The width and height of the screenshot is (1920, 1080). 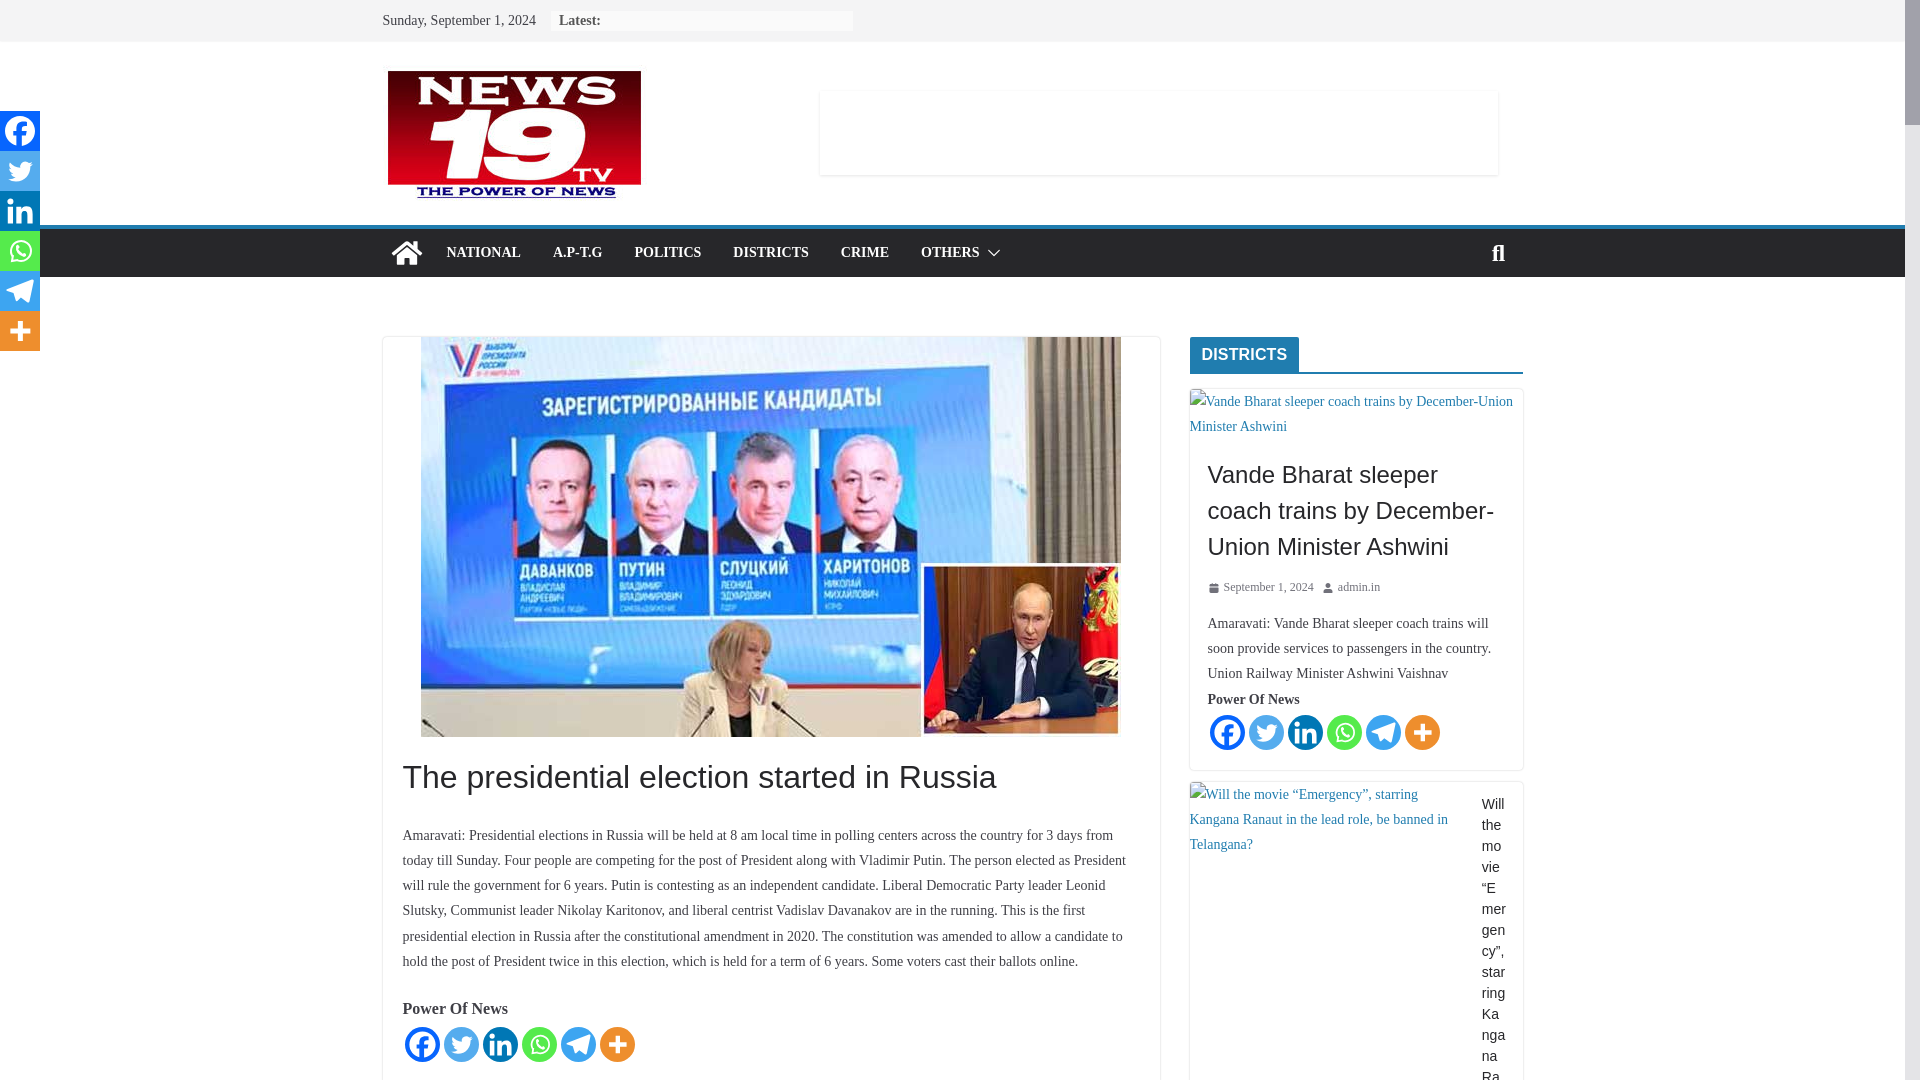 I want to click on POLITICS, so click(x=666, y=252).